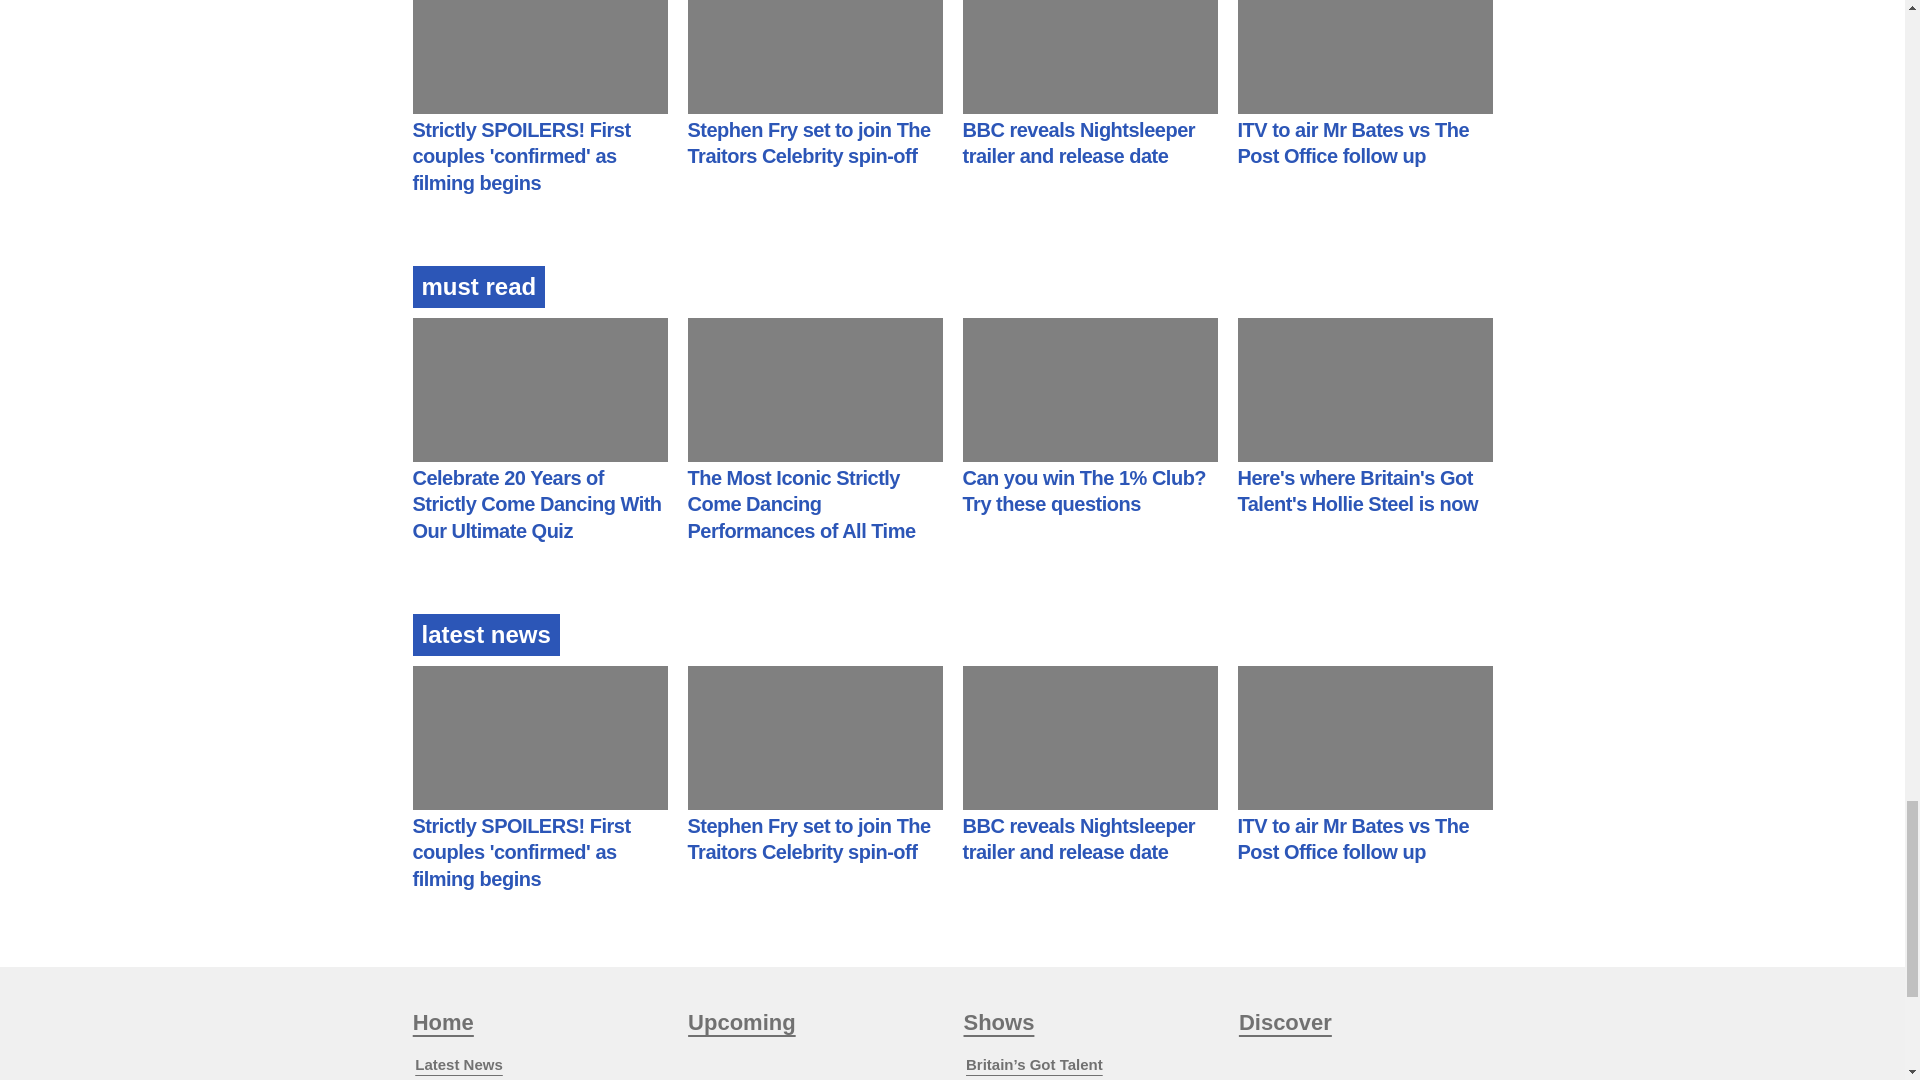 The width and height of the screenshot is (1920, 1080). What do you see at coordinates (1078, 143) in the screenshot?
I see `BBC reveals Nightsleeper trailer and release date` at bounding box center [1078, 143].